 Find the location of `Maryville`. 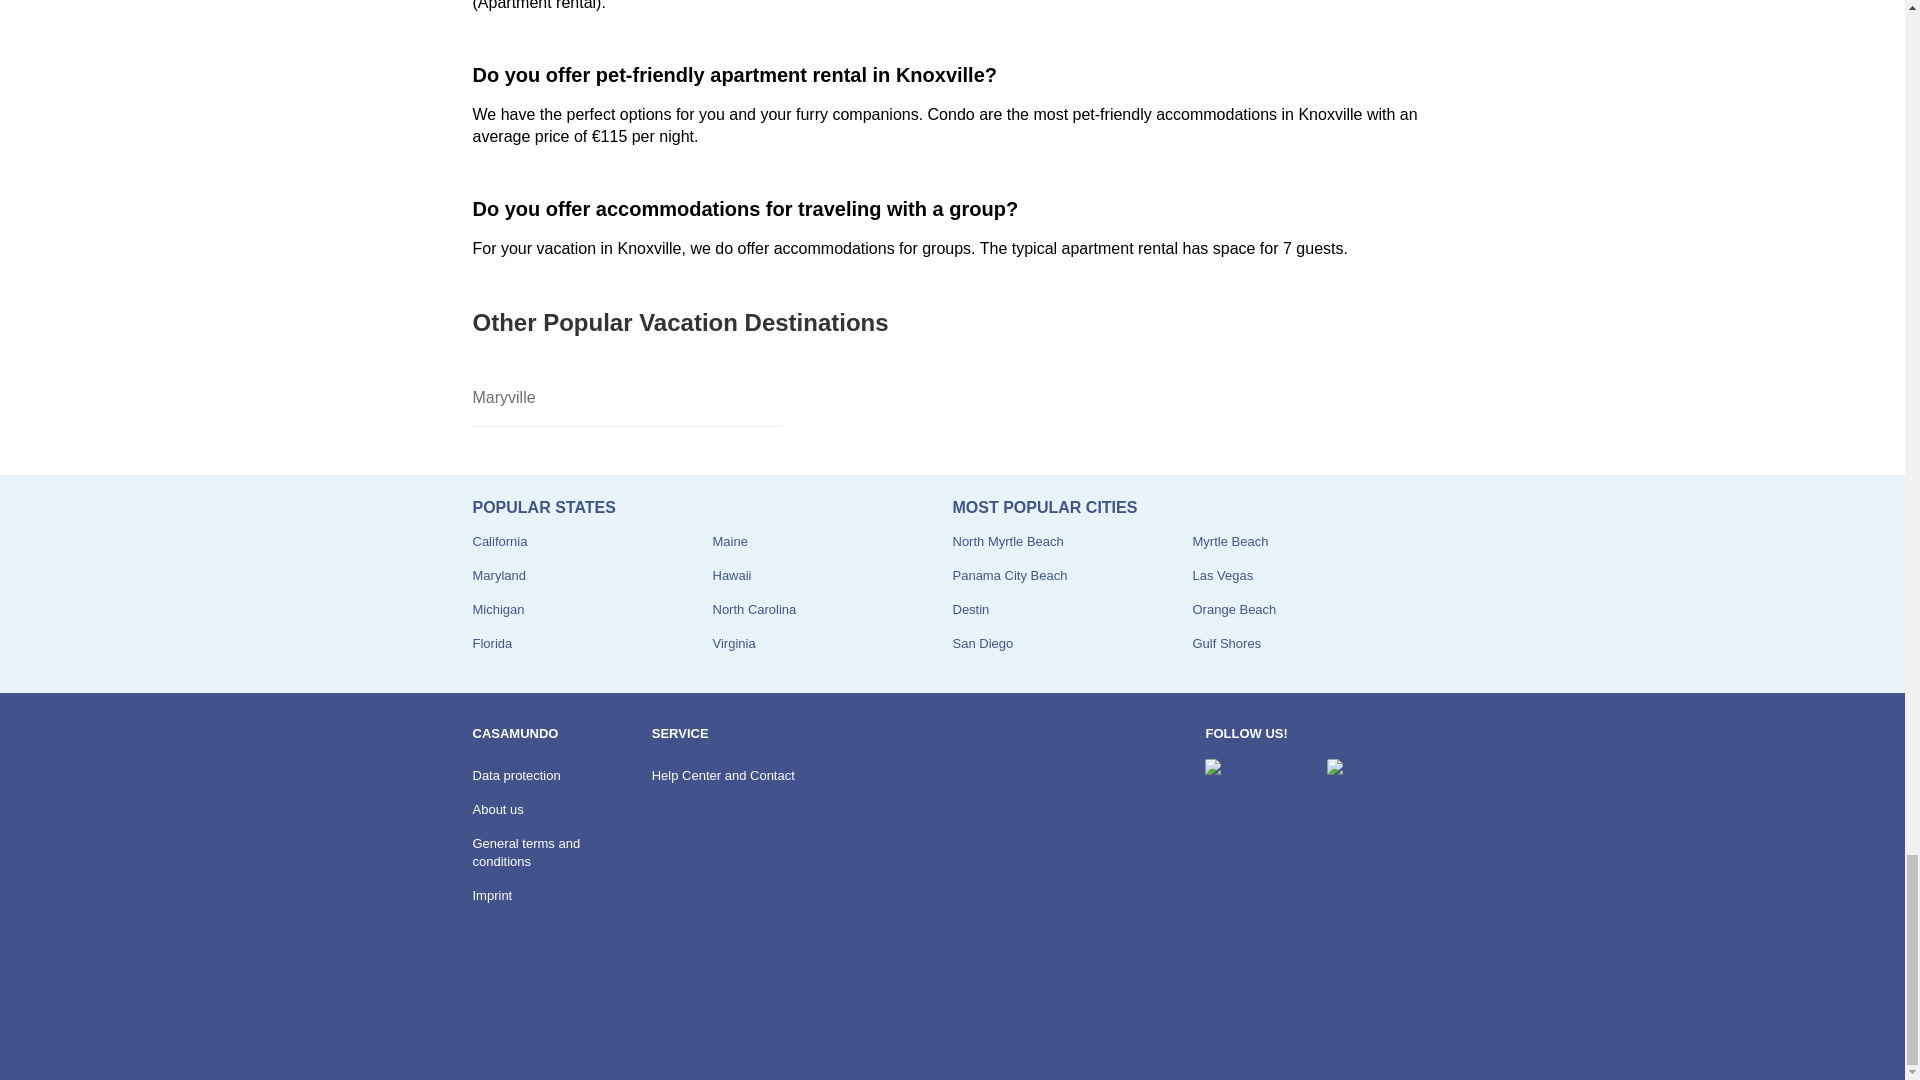

Maryville is located at coordinates (626, 398).